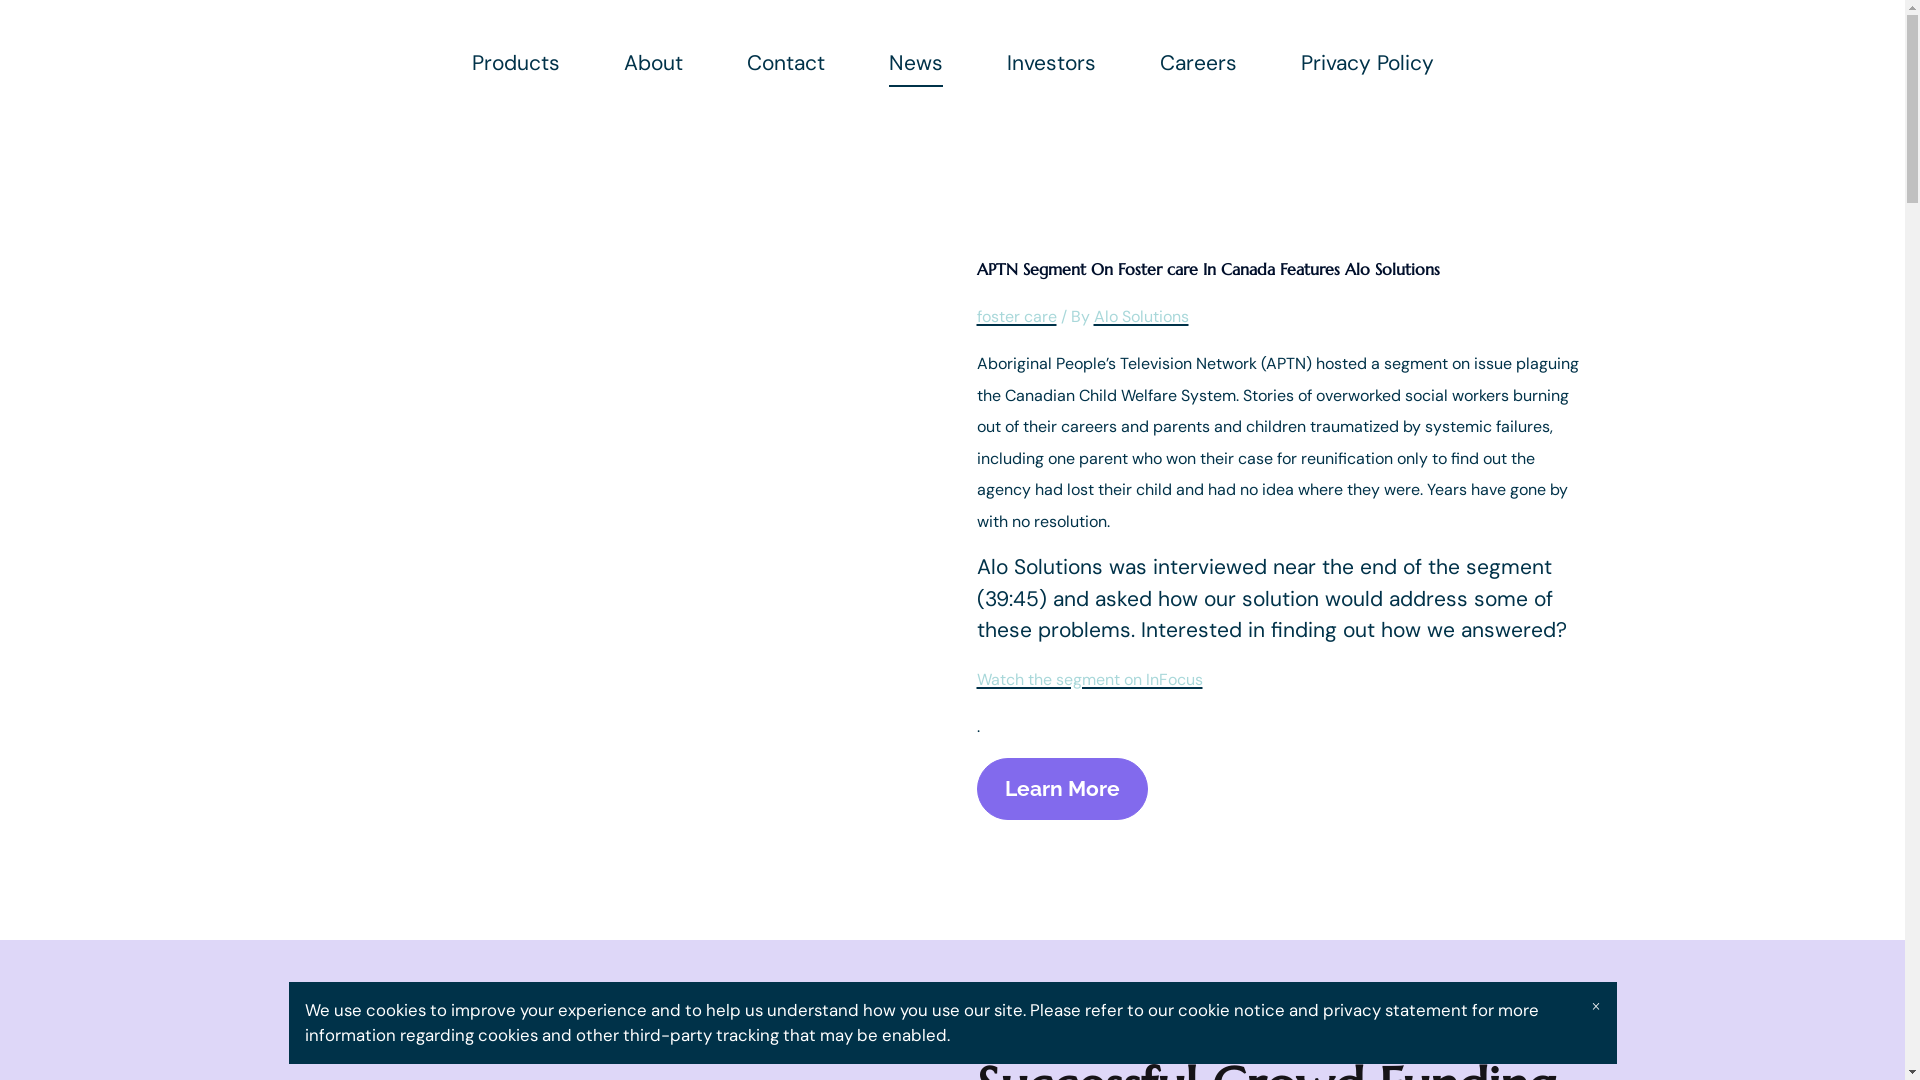 This screenshot has width=1920, height=1080. What do you see at coordinates (1142, 315) in the screenshot?
I see `Alo Solutions` at bounding box center [1142, 315].